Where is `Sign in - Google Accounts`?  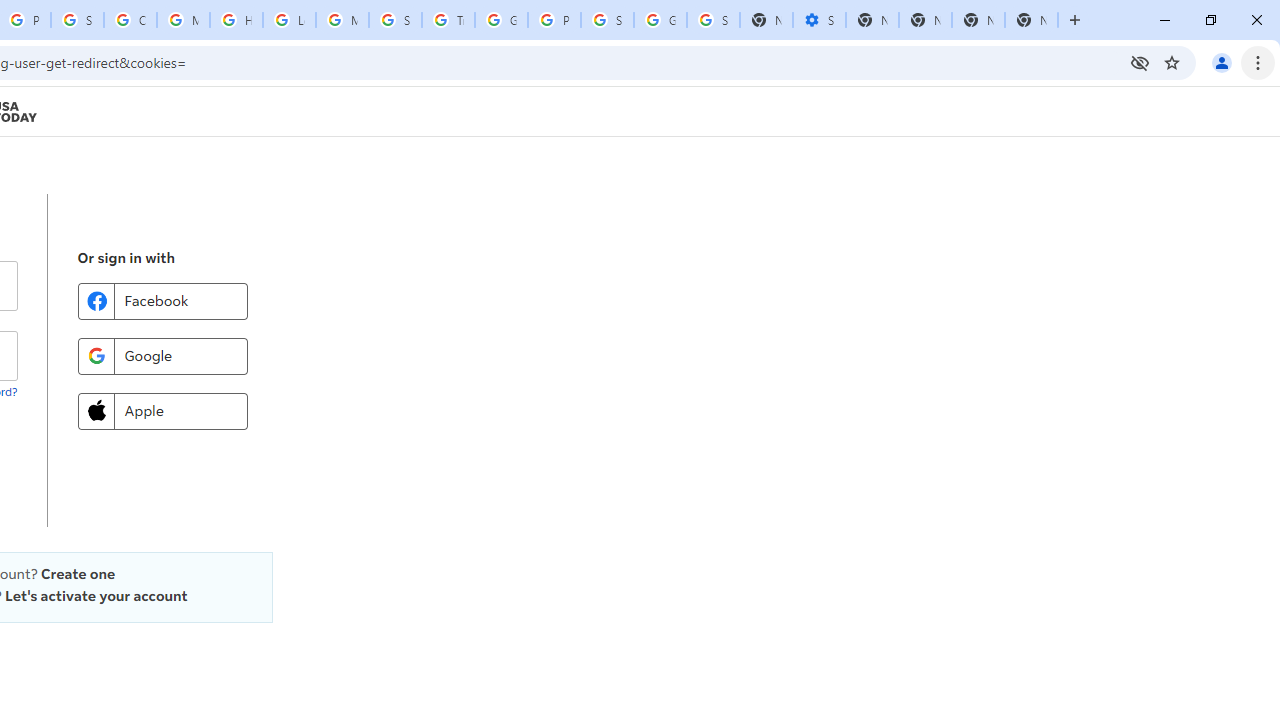 Sign in - Google Accounts is located at coordinates (77, 20).